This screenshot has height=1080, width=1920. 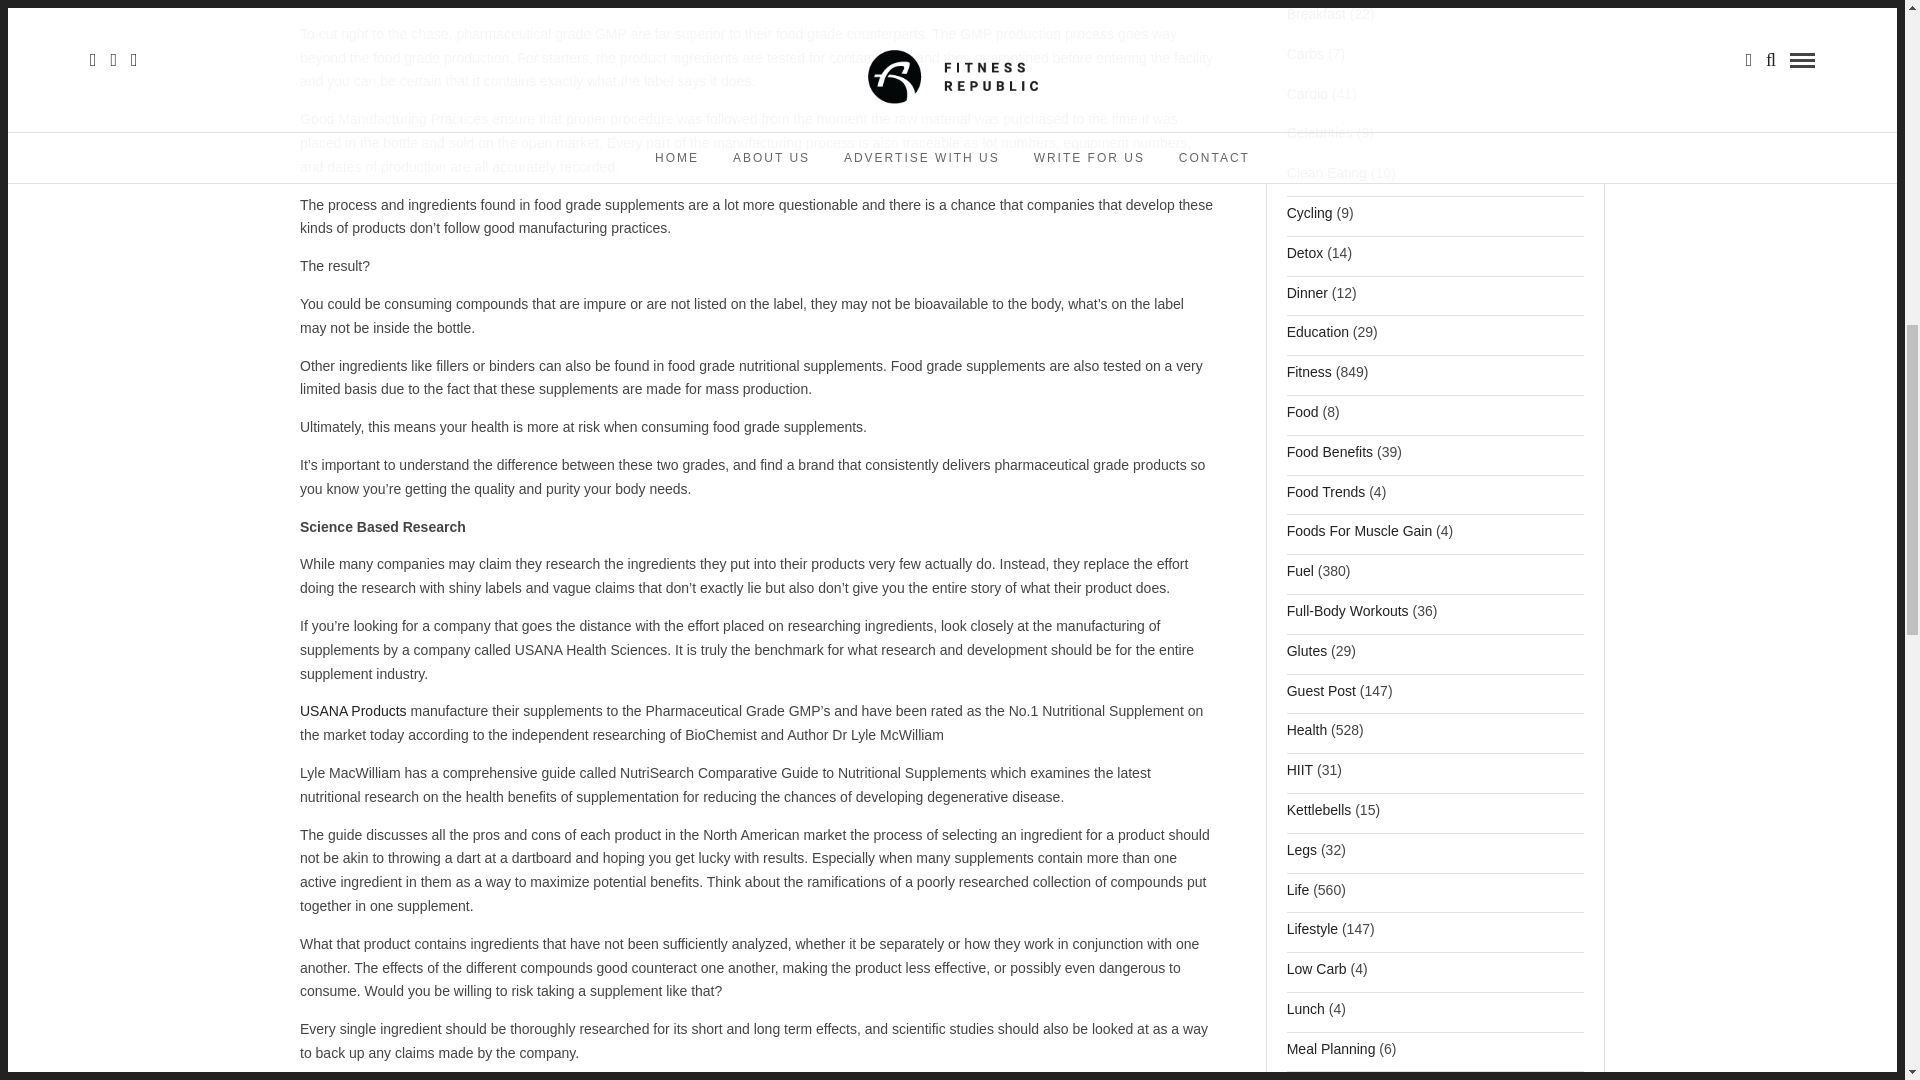 What do you see at coordinates (353, 711) in the screenshot?
I see `USANA Products` at bounding box center [353, 711].